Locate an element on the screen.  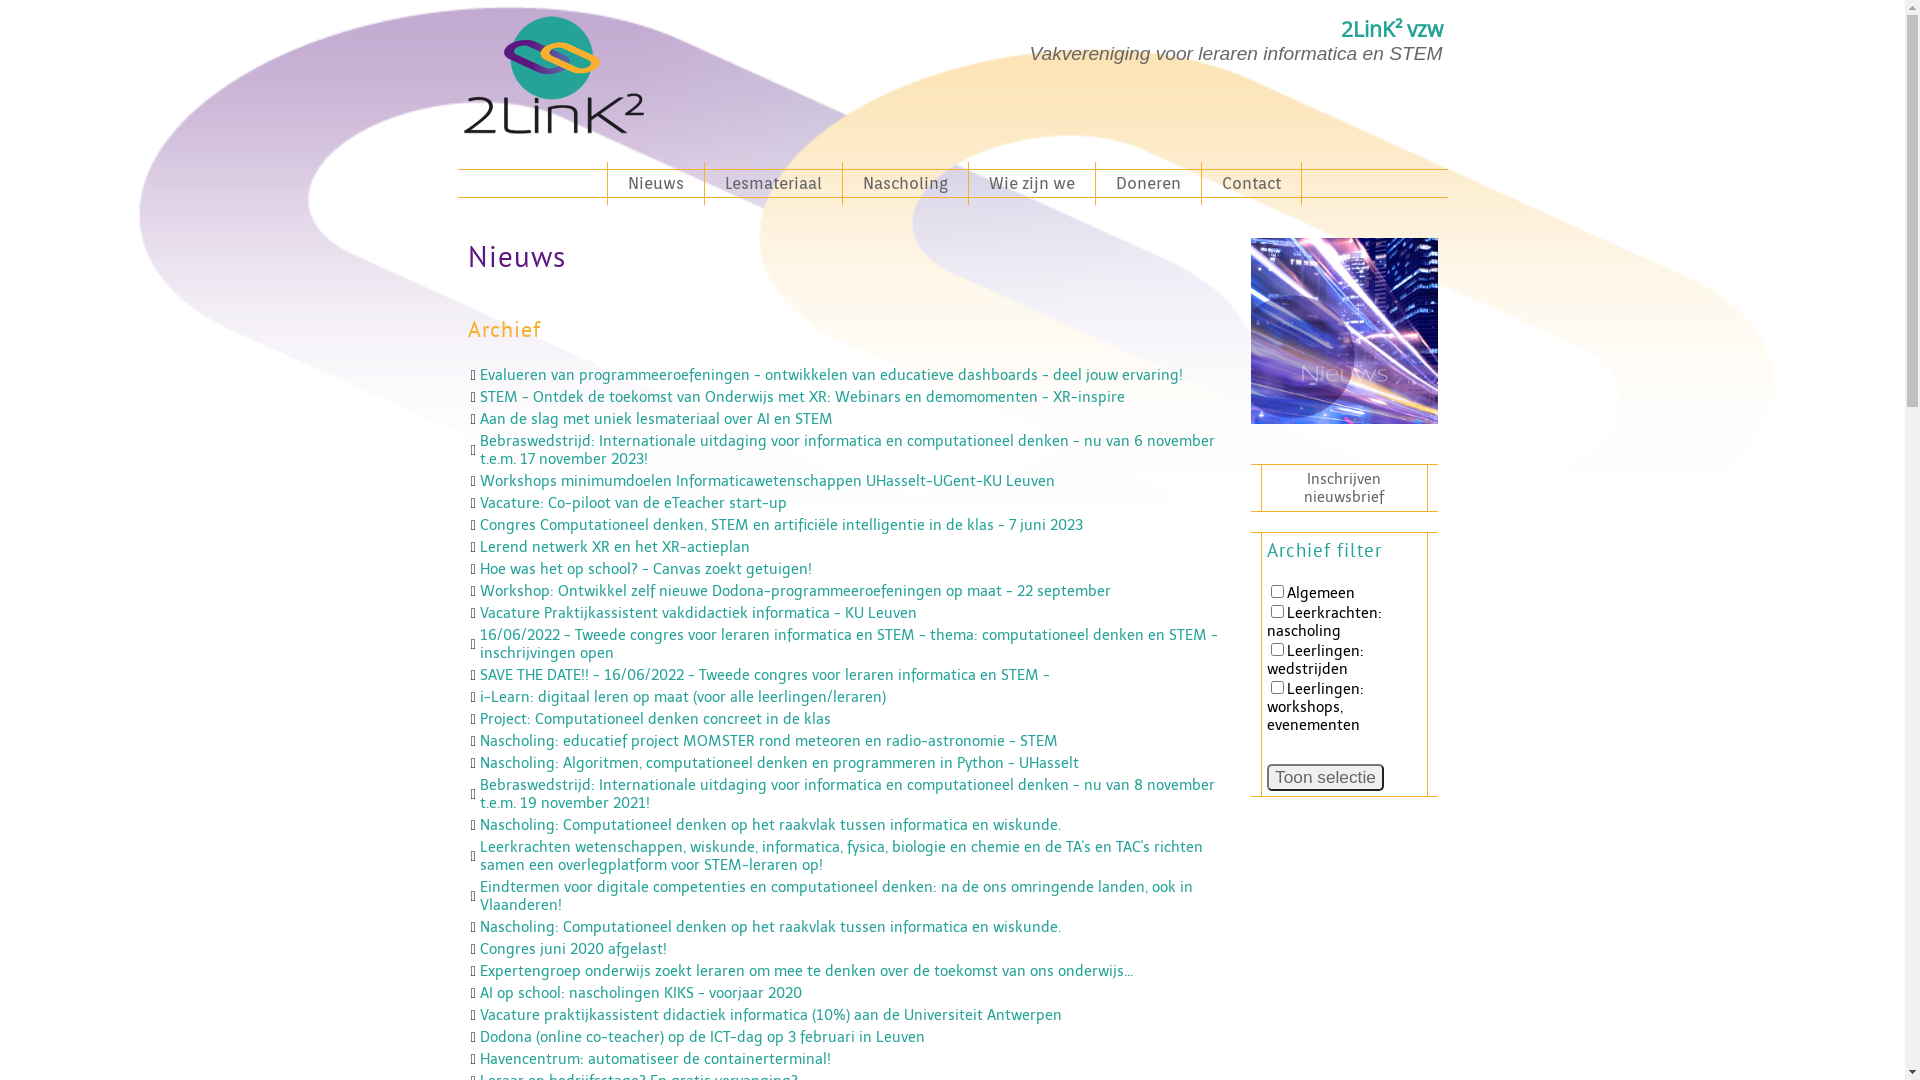
Nascholing is located at coordinates (905, 184).